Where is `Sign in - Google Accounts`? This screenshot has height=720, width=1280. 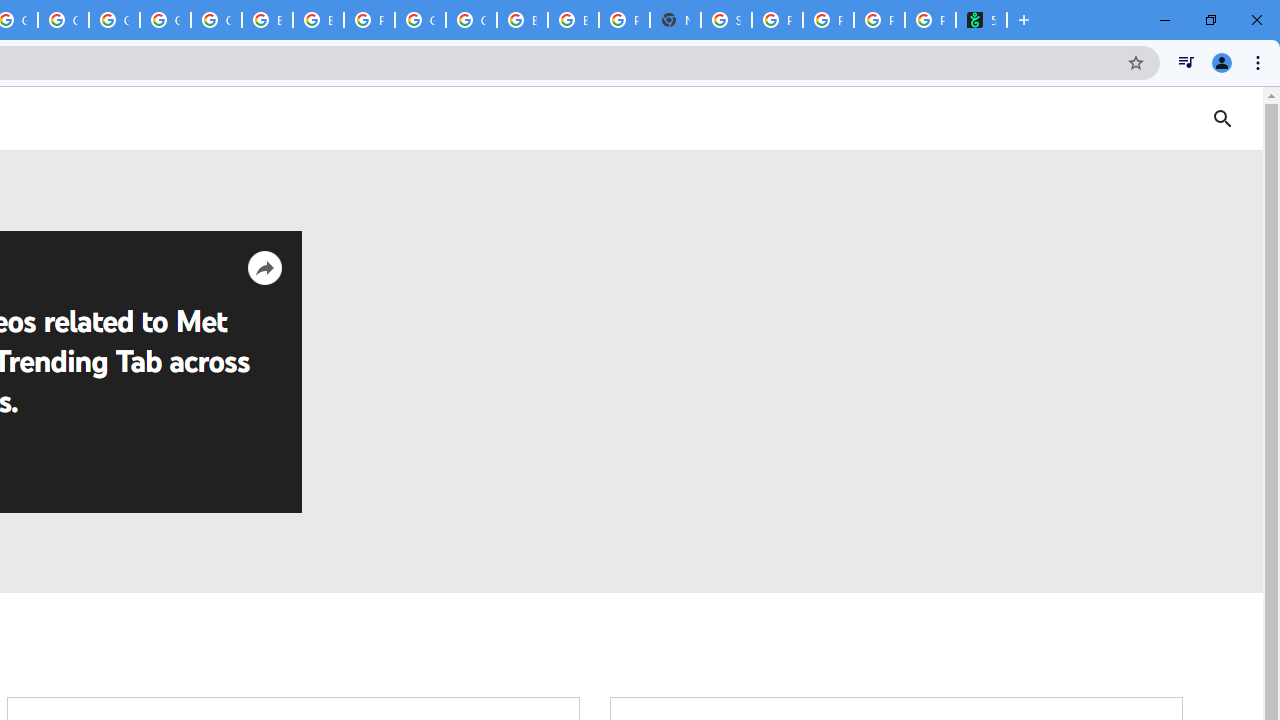 Sign in - Google Accounts is located at coordinates (726, 20).